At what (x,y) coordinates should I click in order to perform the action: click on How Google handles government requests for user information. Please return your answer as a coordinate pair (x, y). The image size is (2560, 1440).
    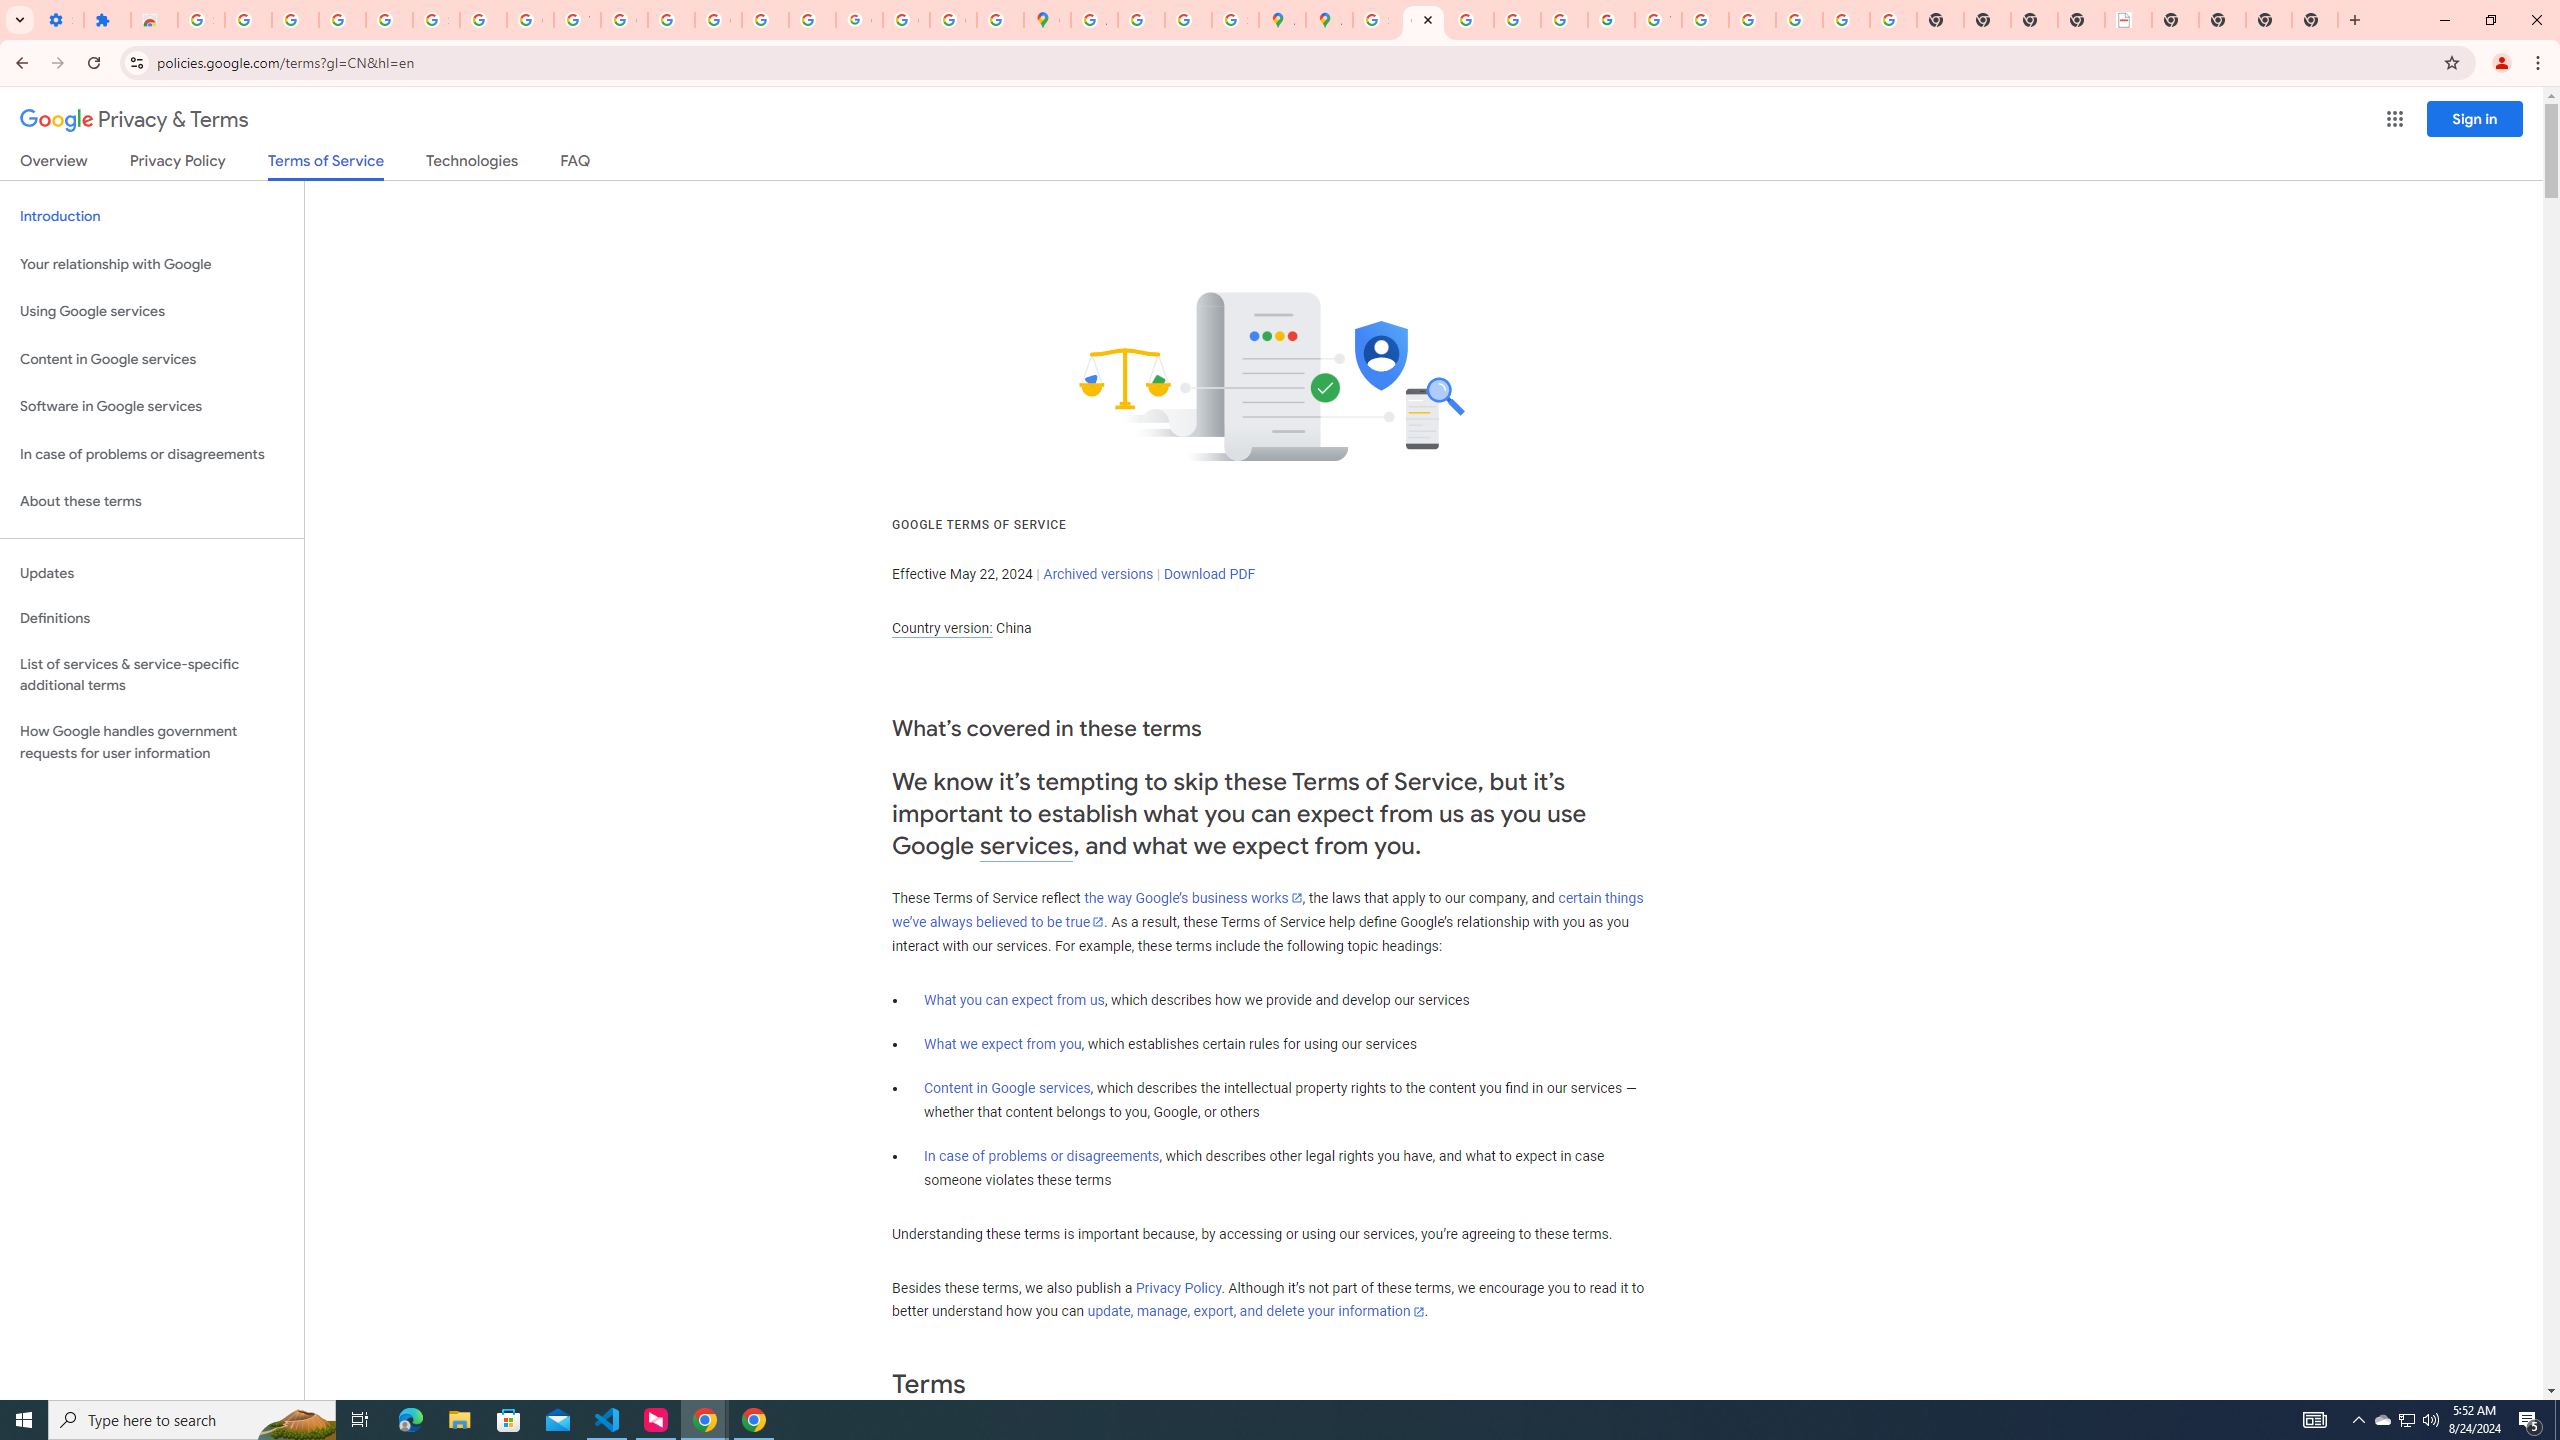
    Looking at the image, I should click on (152, 742).